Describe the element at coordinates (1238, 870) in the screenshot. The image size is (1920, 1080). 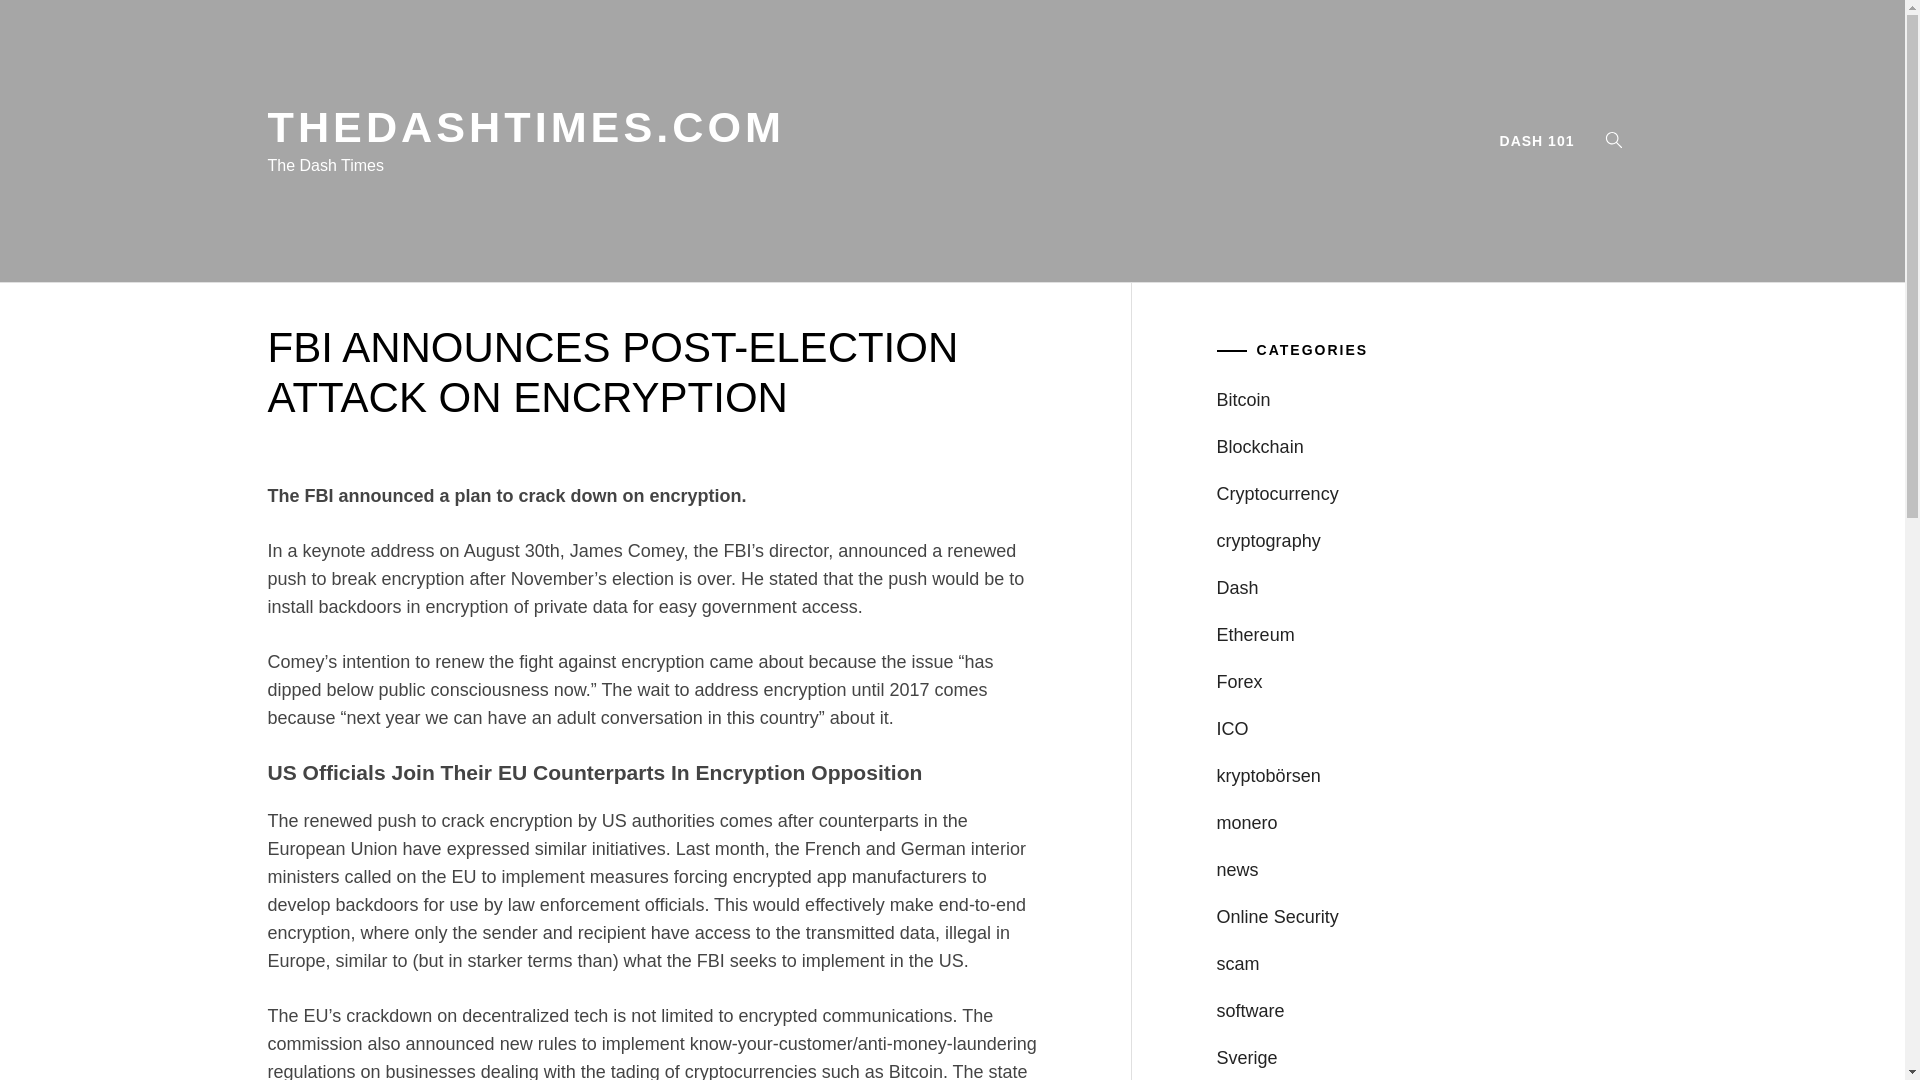
I see `news` at that location.